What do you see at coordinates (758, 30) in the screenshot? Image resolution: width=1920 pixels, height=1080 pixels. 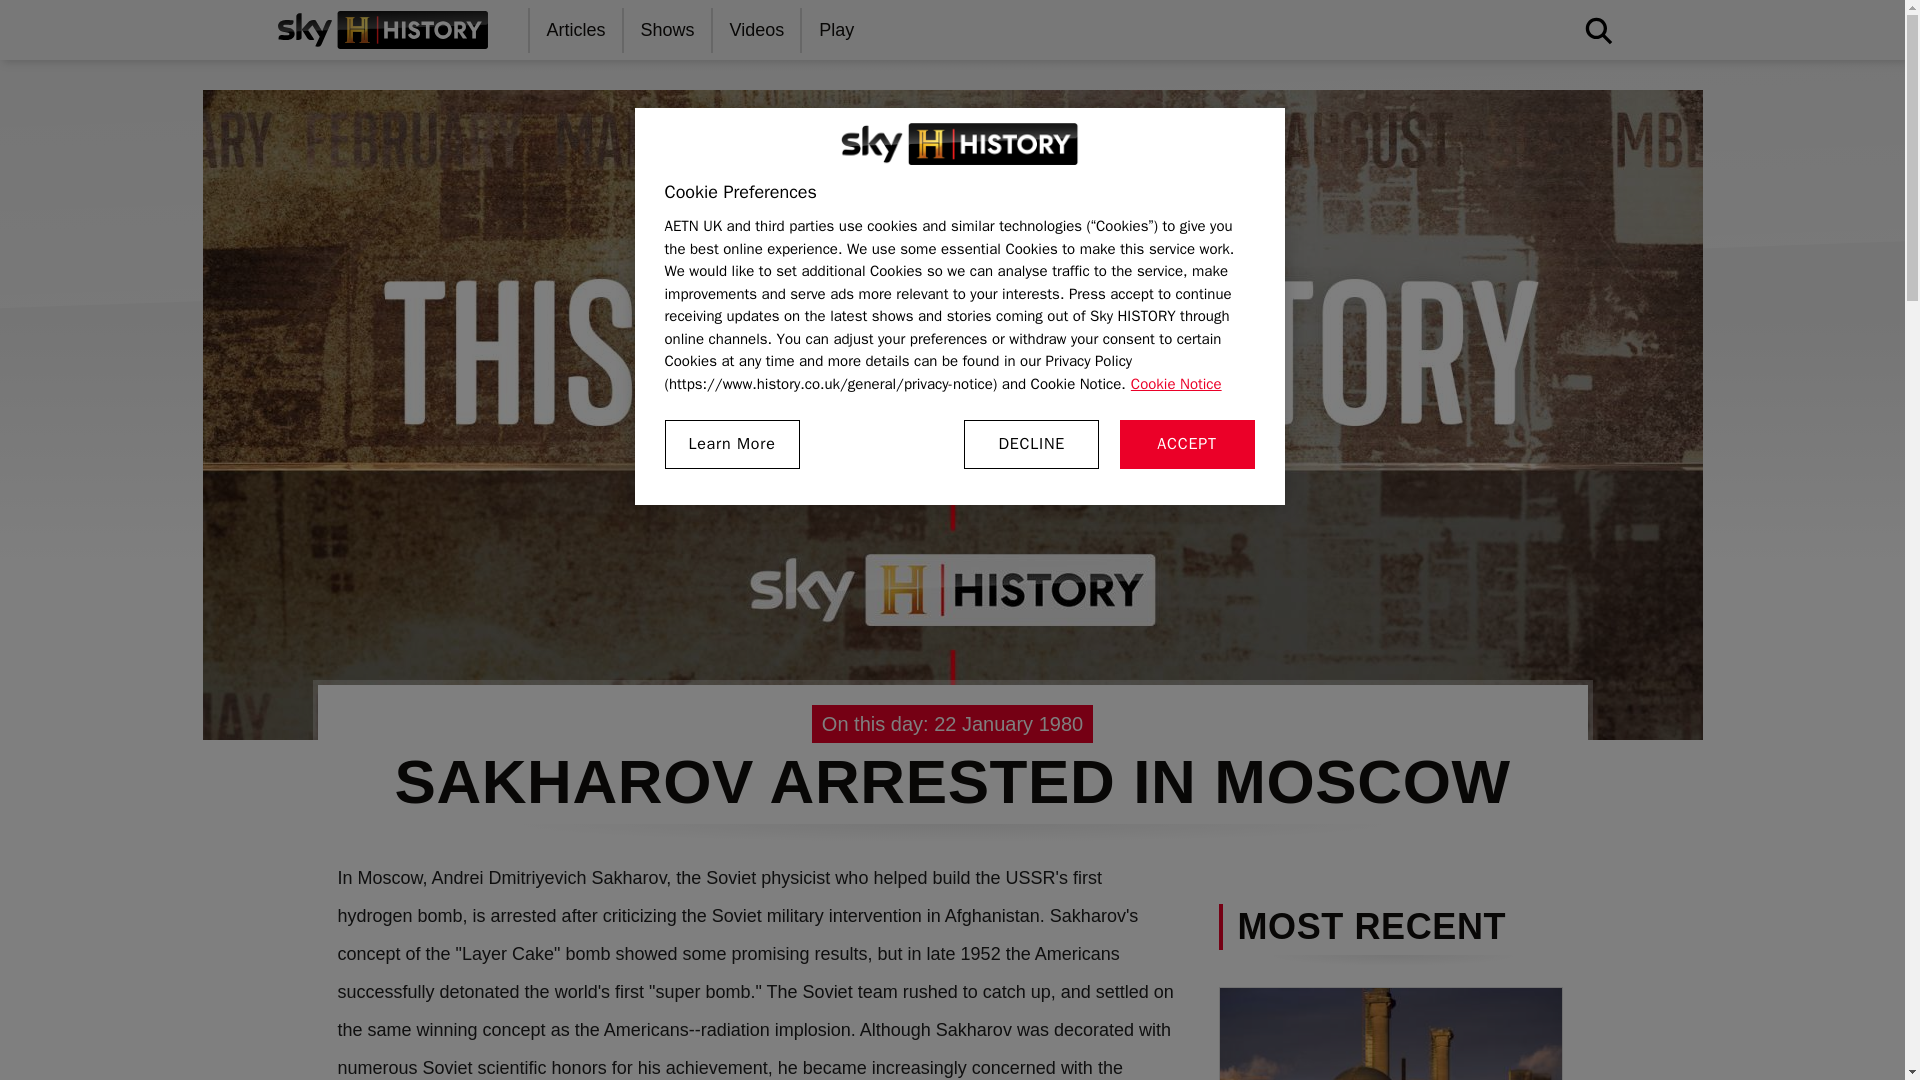 I see `Videos` at bounding box center [758, 30].